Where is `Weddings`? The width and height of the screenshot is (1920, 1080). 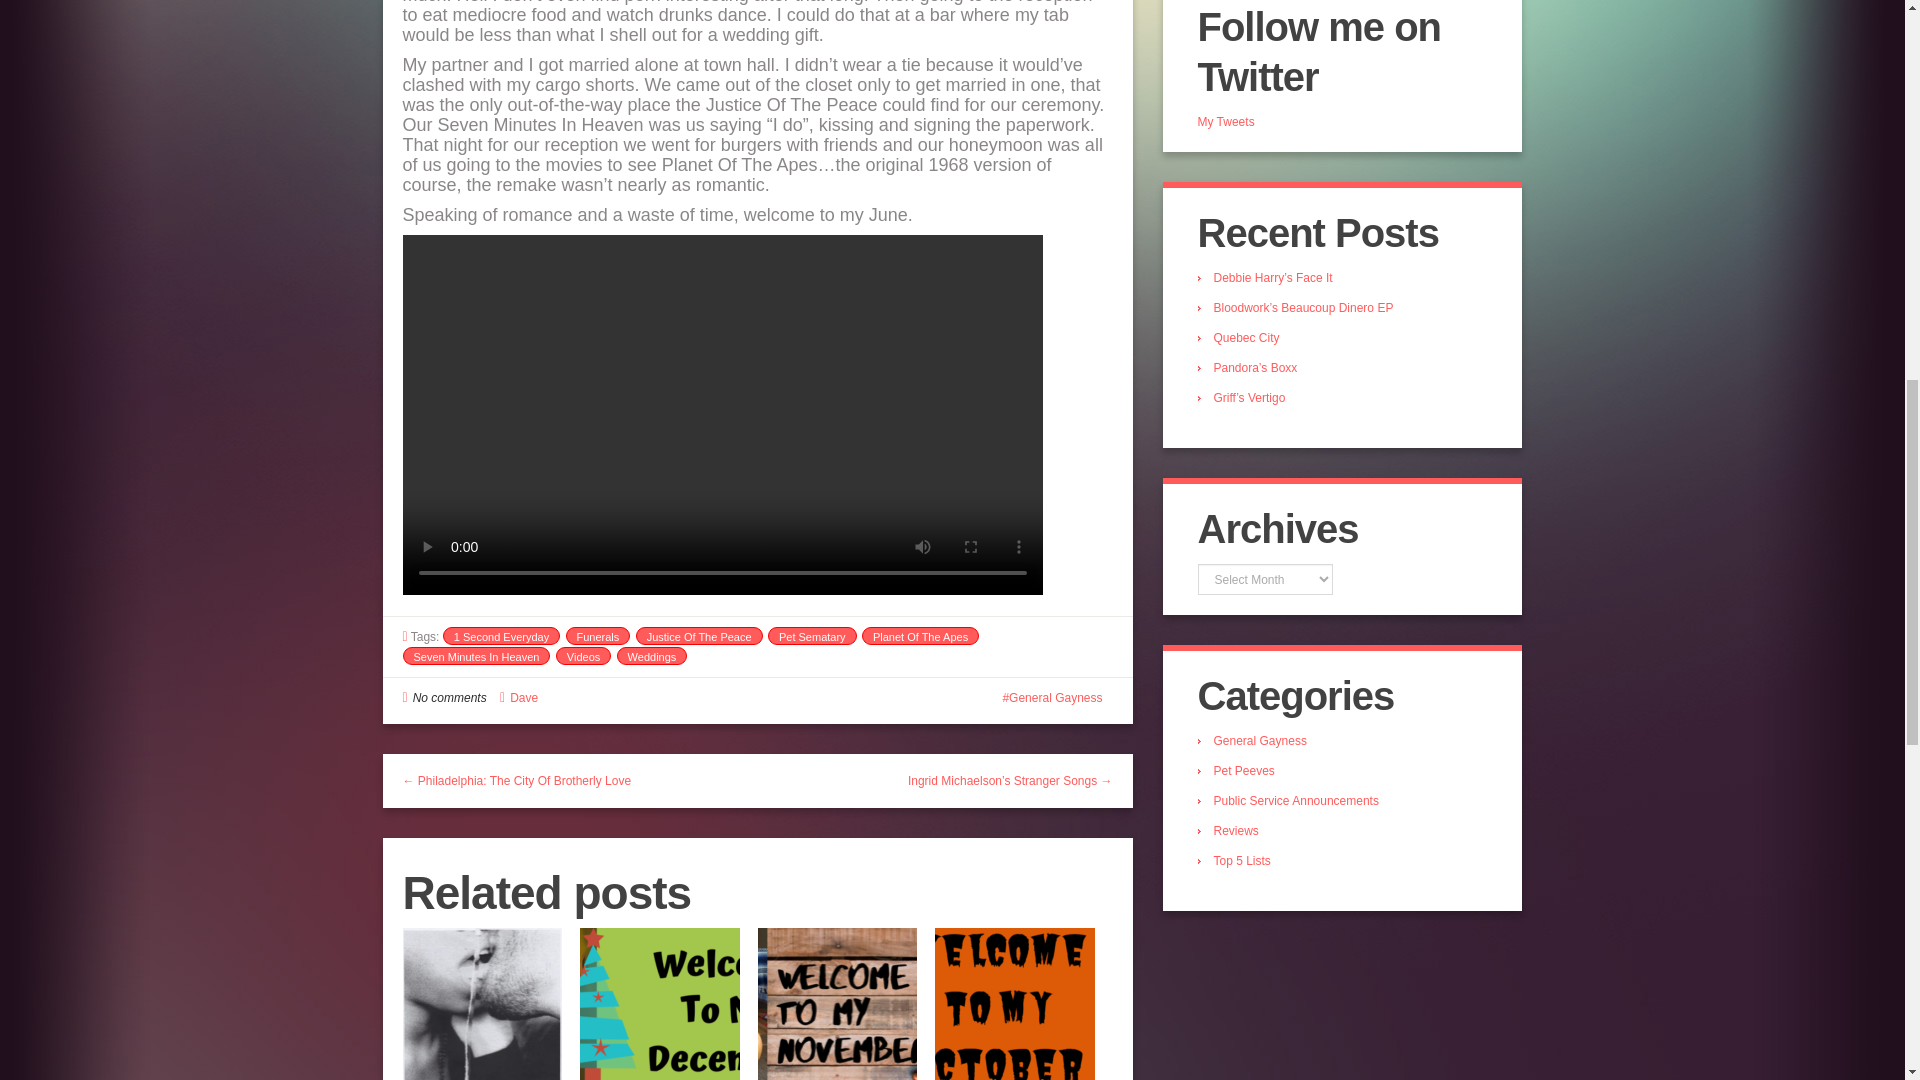 Weddings is located at coordinates (652, 656).